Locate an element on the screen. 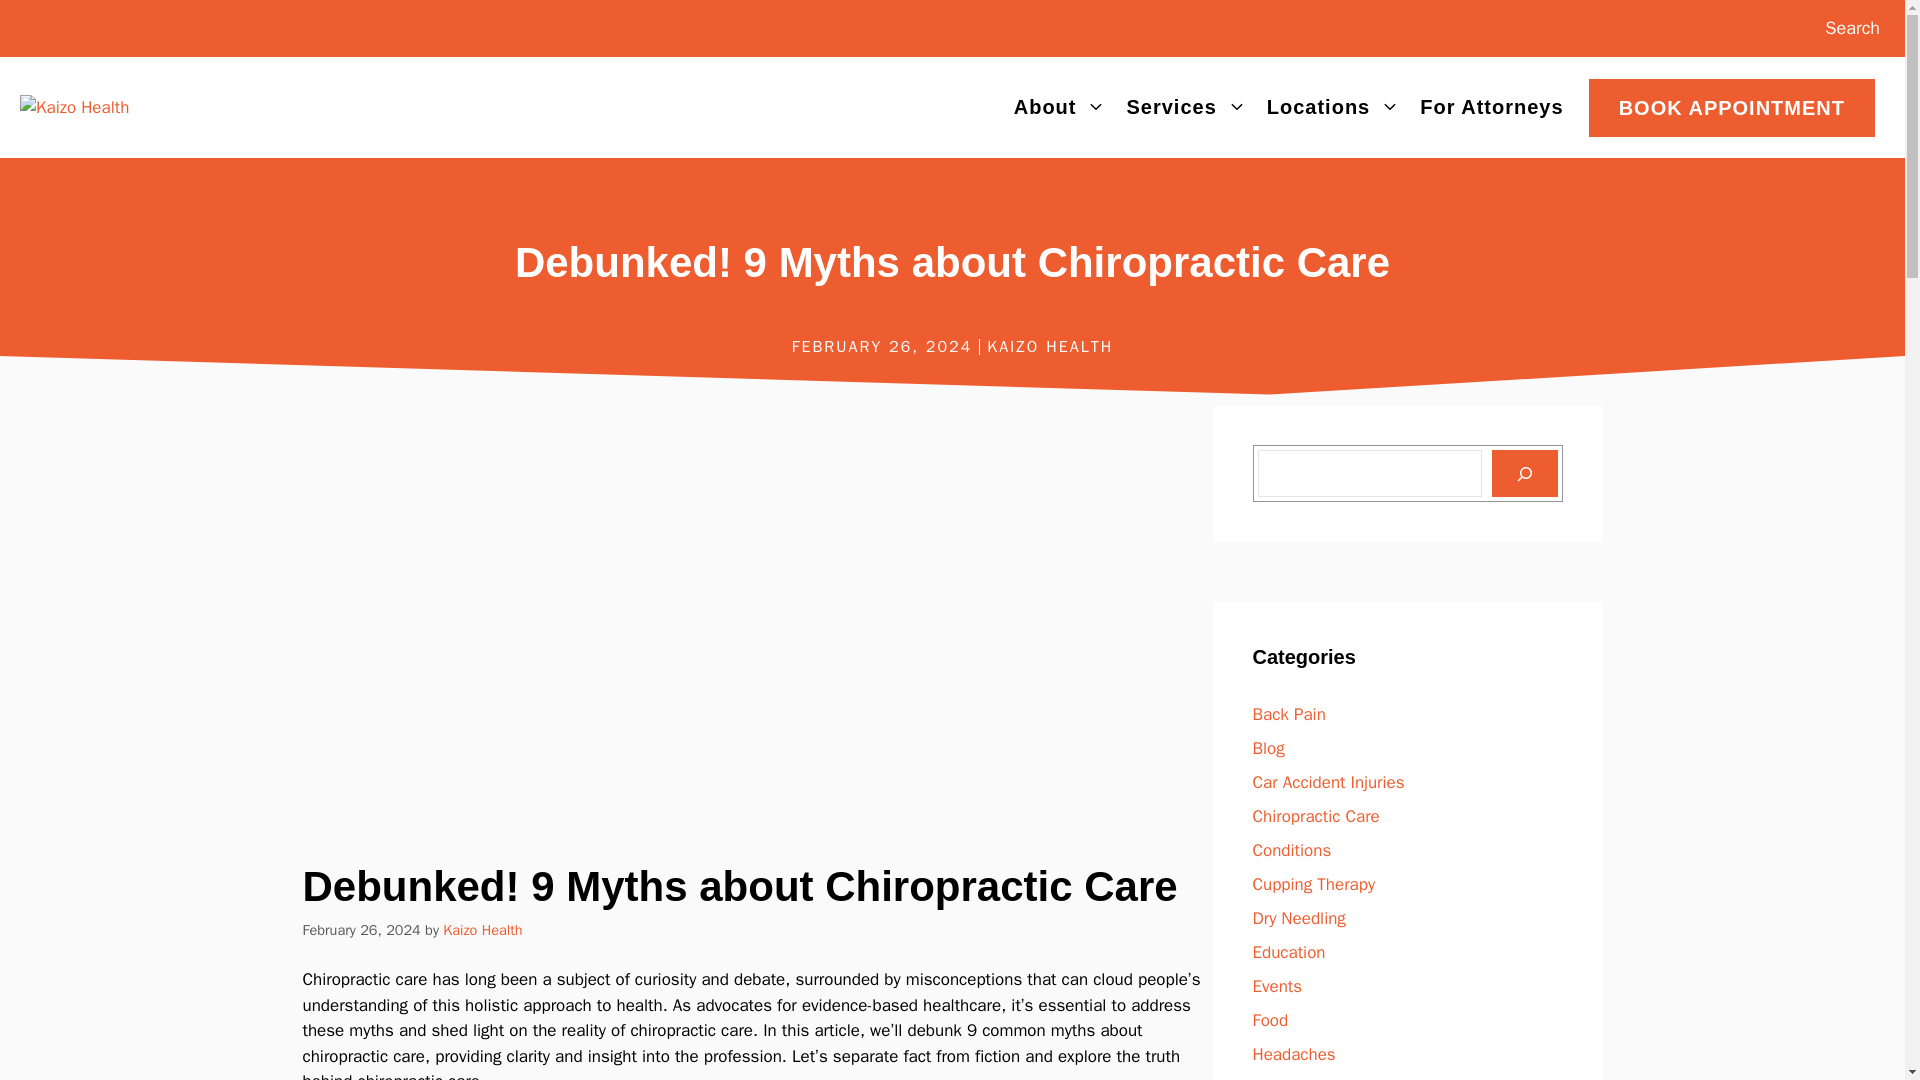  Search is located at coordinates (1852, 28).